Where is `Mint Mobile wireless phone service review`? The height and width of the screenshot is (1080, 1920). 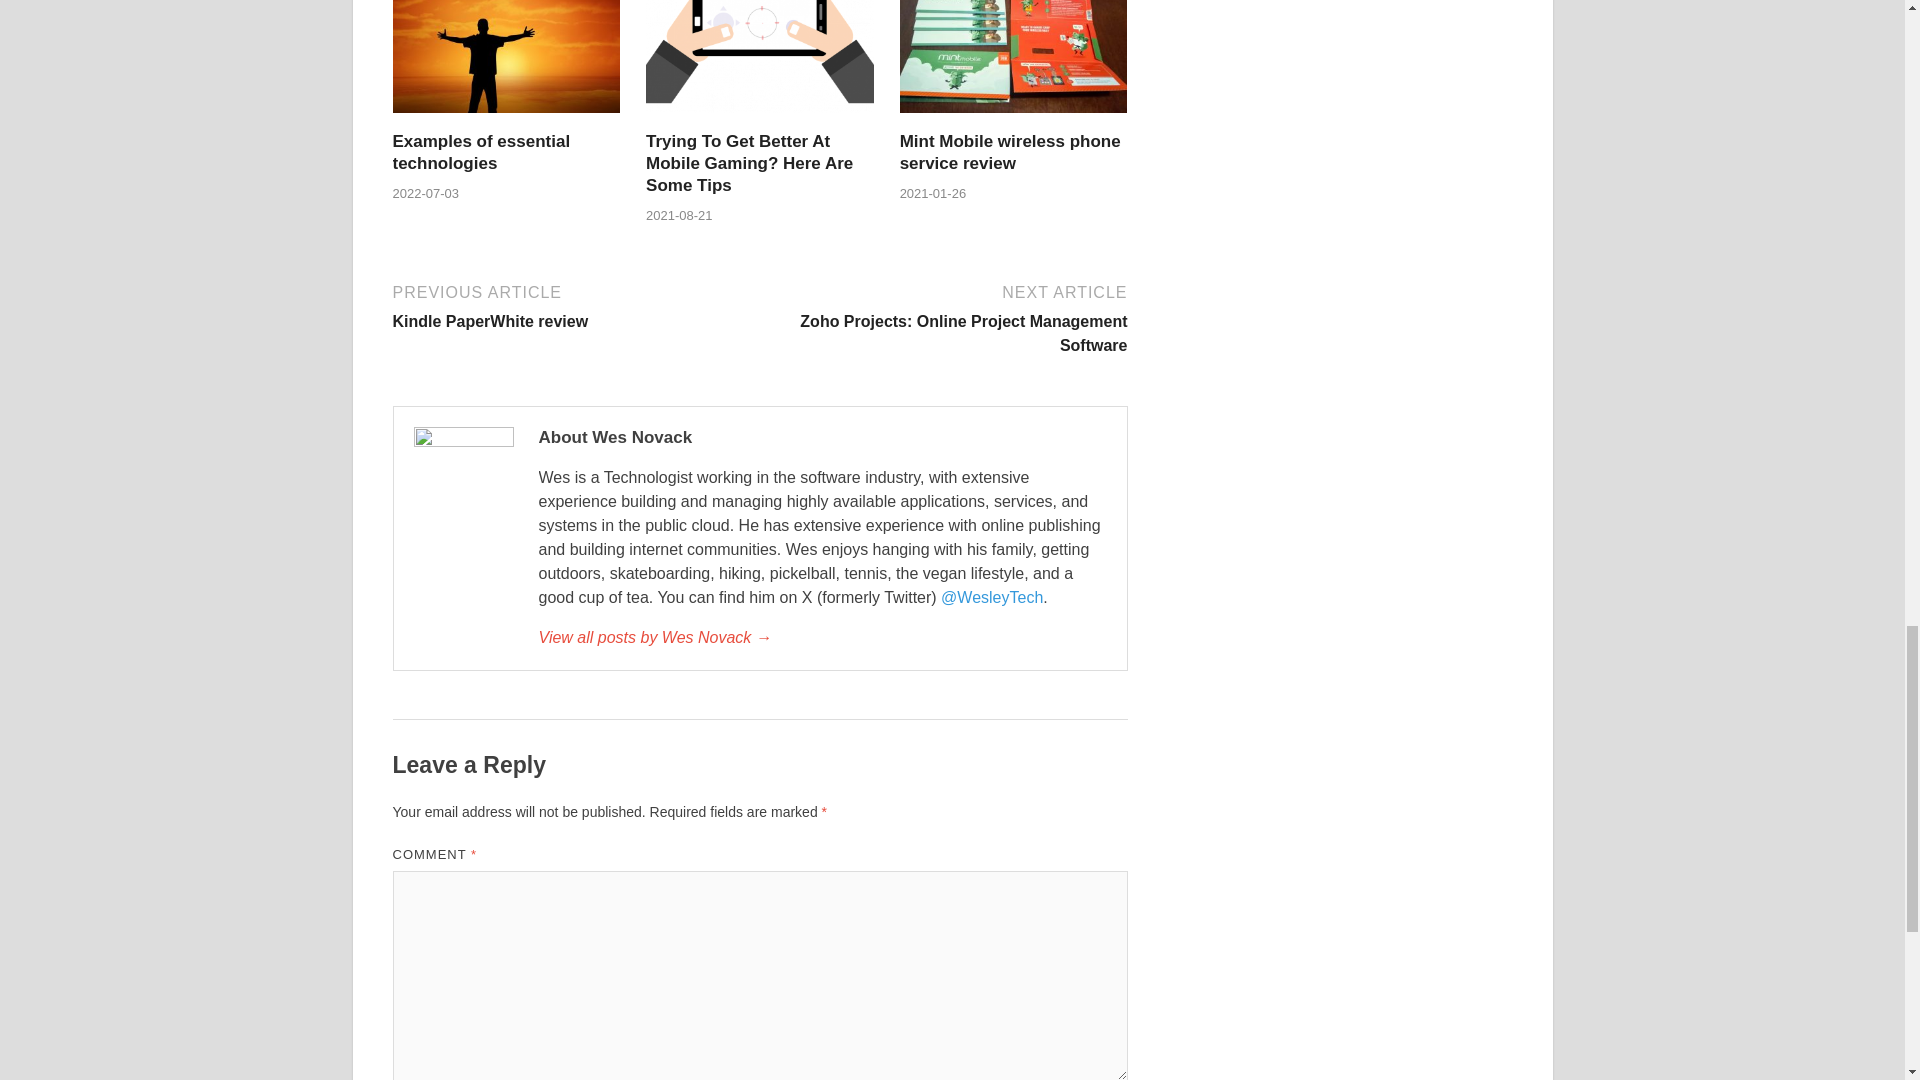 Mint Mobile wireless phone service review is located at coordinates (821, 638).